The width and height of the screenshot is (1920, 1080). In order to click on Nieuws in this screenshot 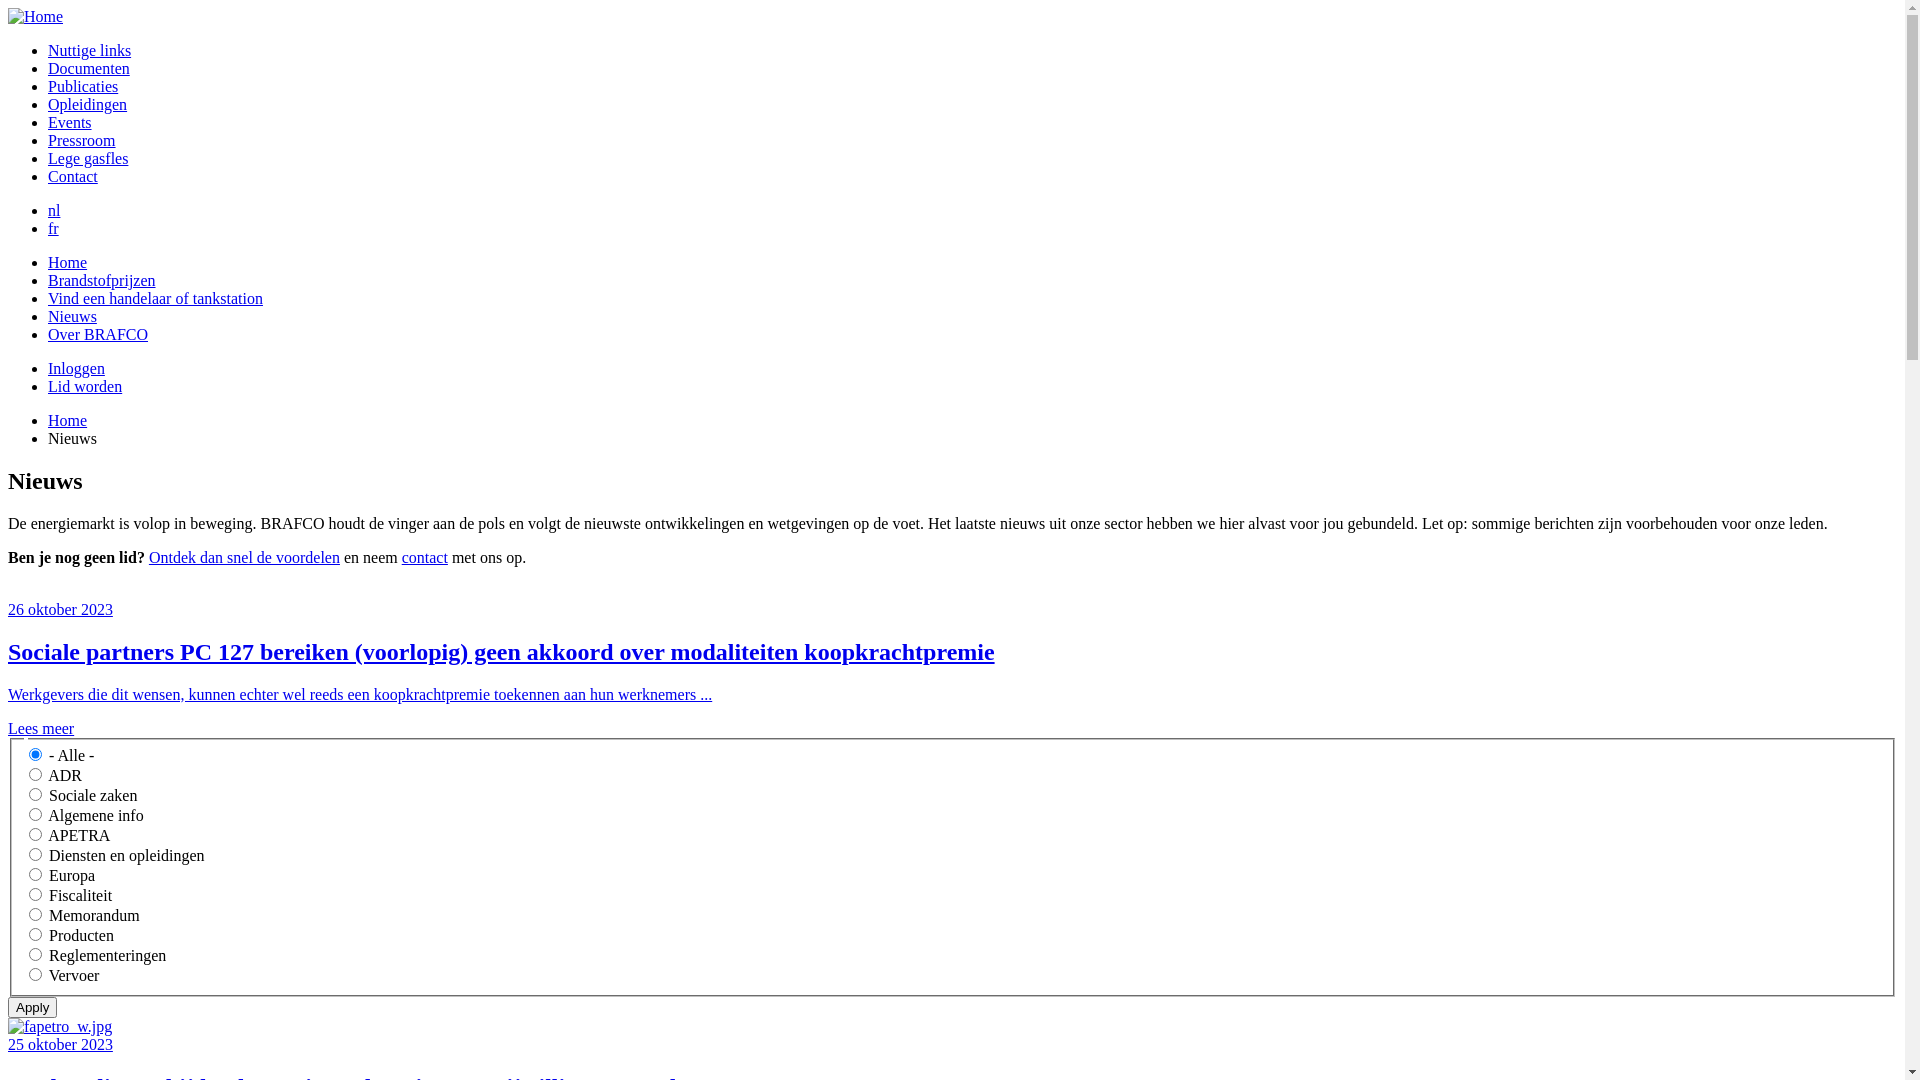, I will do `click(72, 316)`.